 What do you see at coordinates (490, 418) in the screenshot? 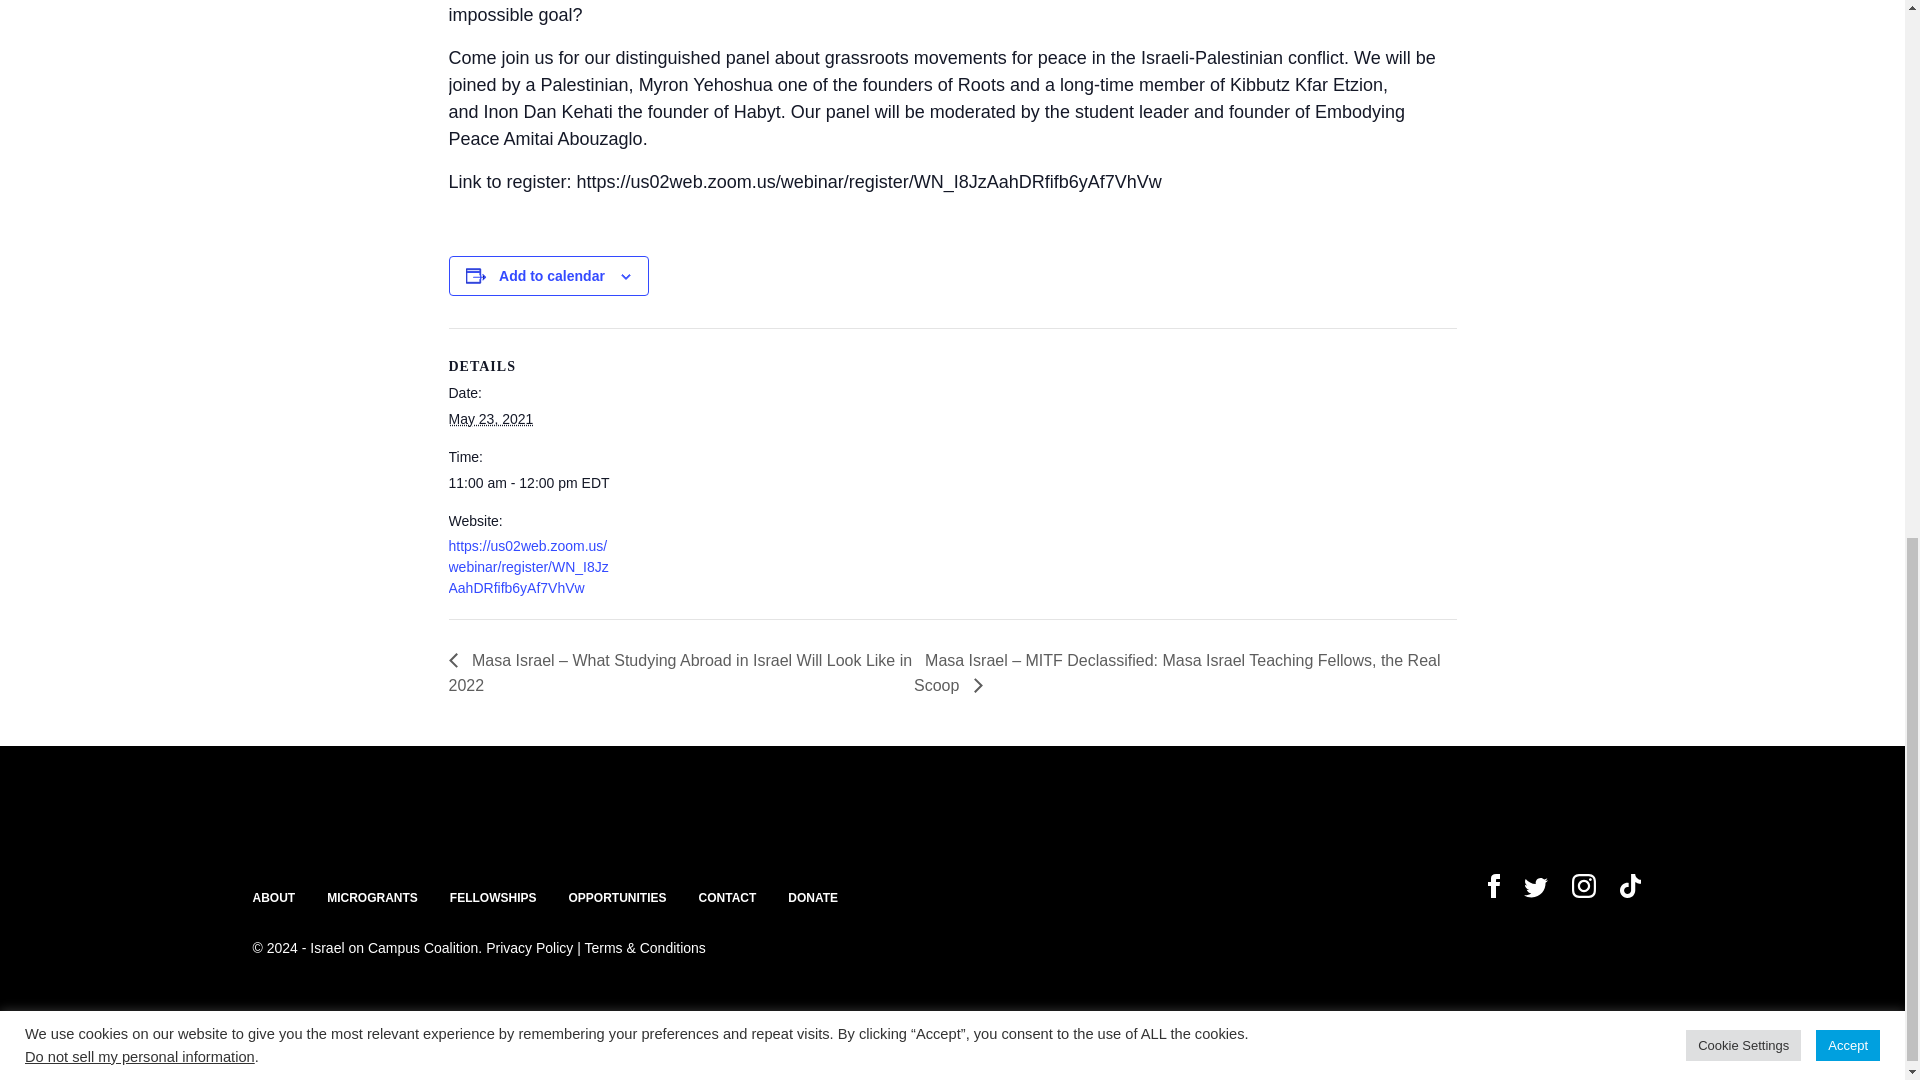
I see `2021-05-23` at bounding box center [490, 418].